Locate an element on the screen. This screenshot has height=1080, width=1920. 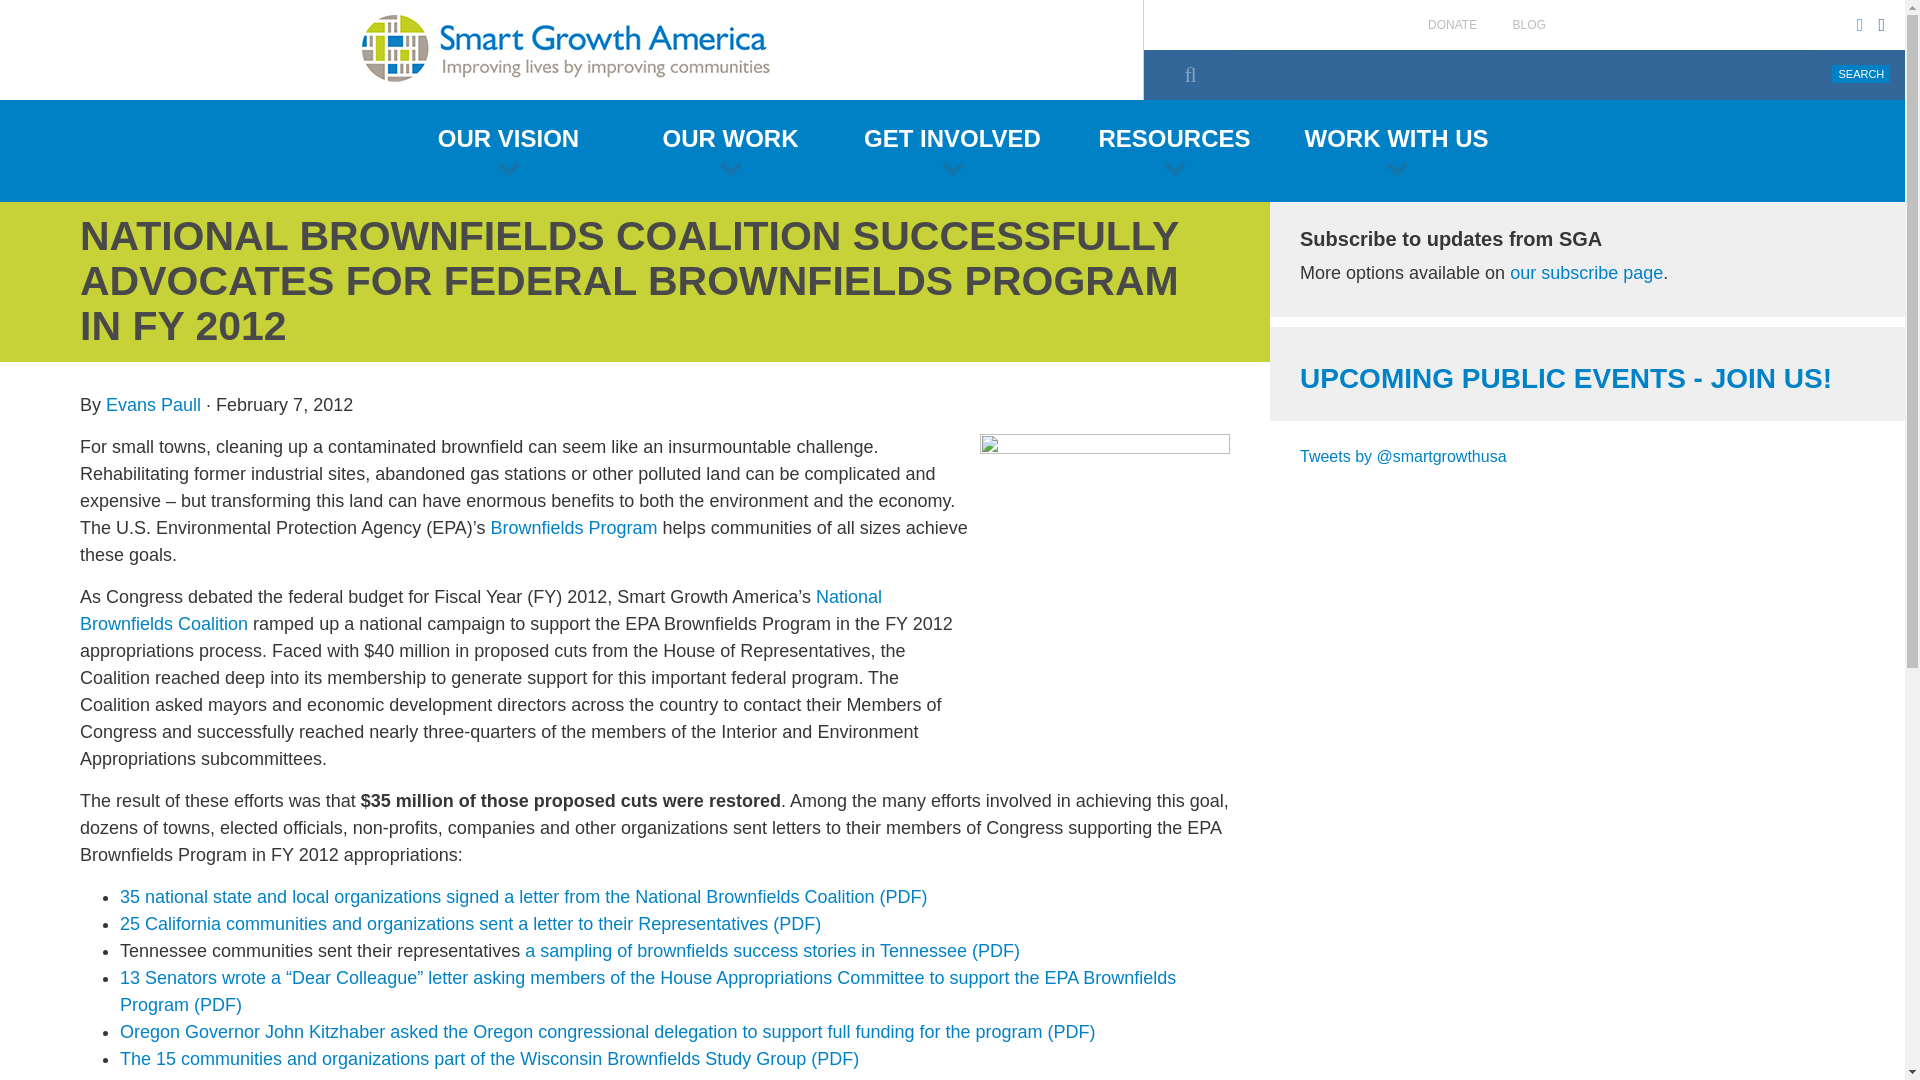
SEARCH is located at coordinates (1860, 74).